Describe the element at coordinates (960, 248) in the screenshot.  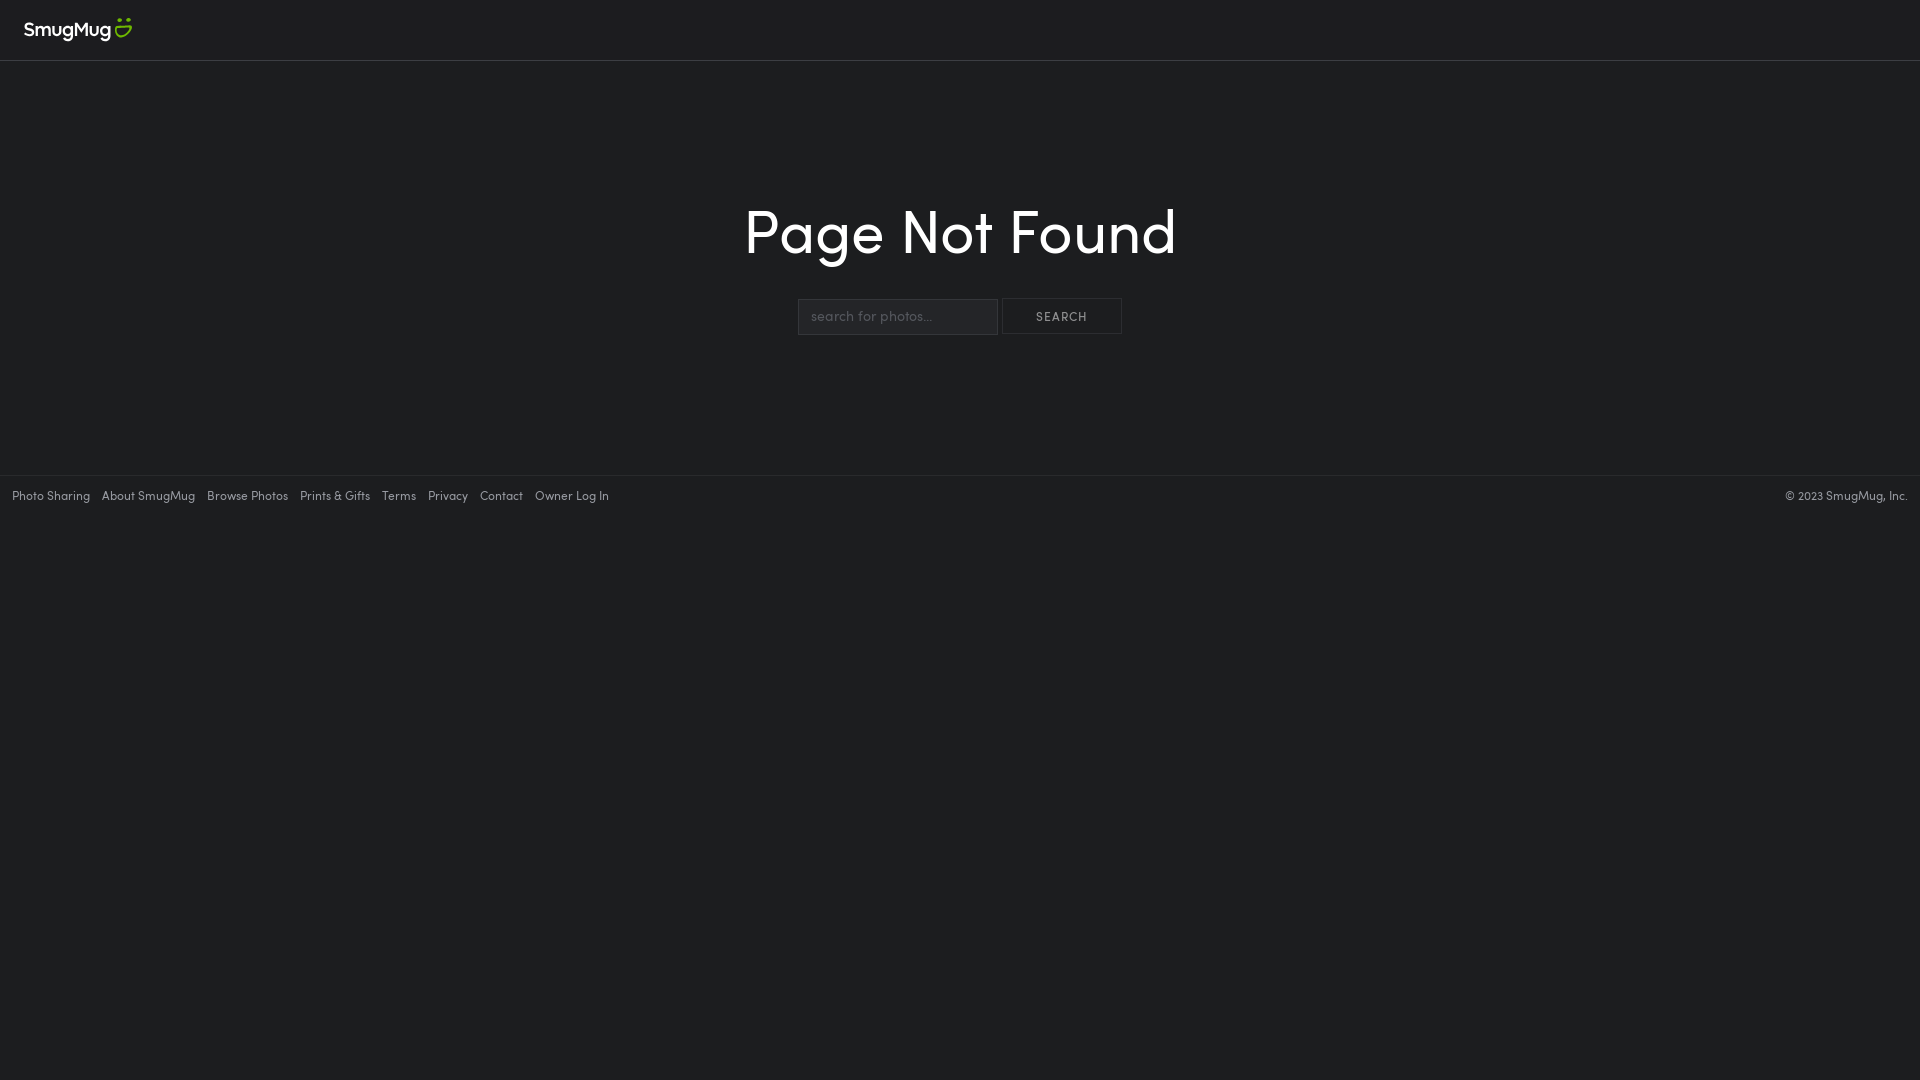
I see `Page Not Found` at that location.